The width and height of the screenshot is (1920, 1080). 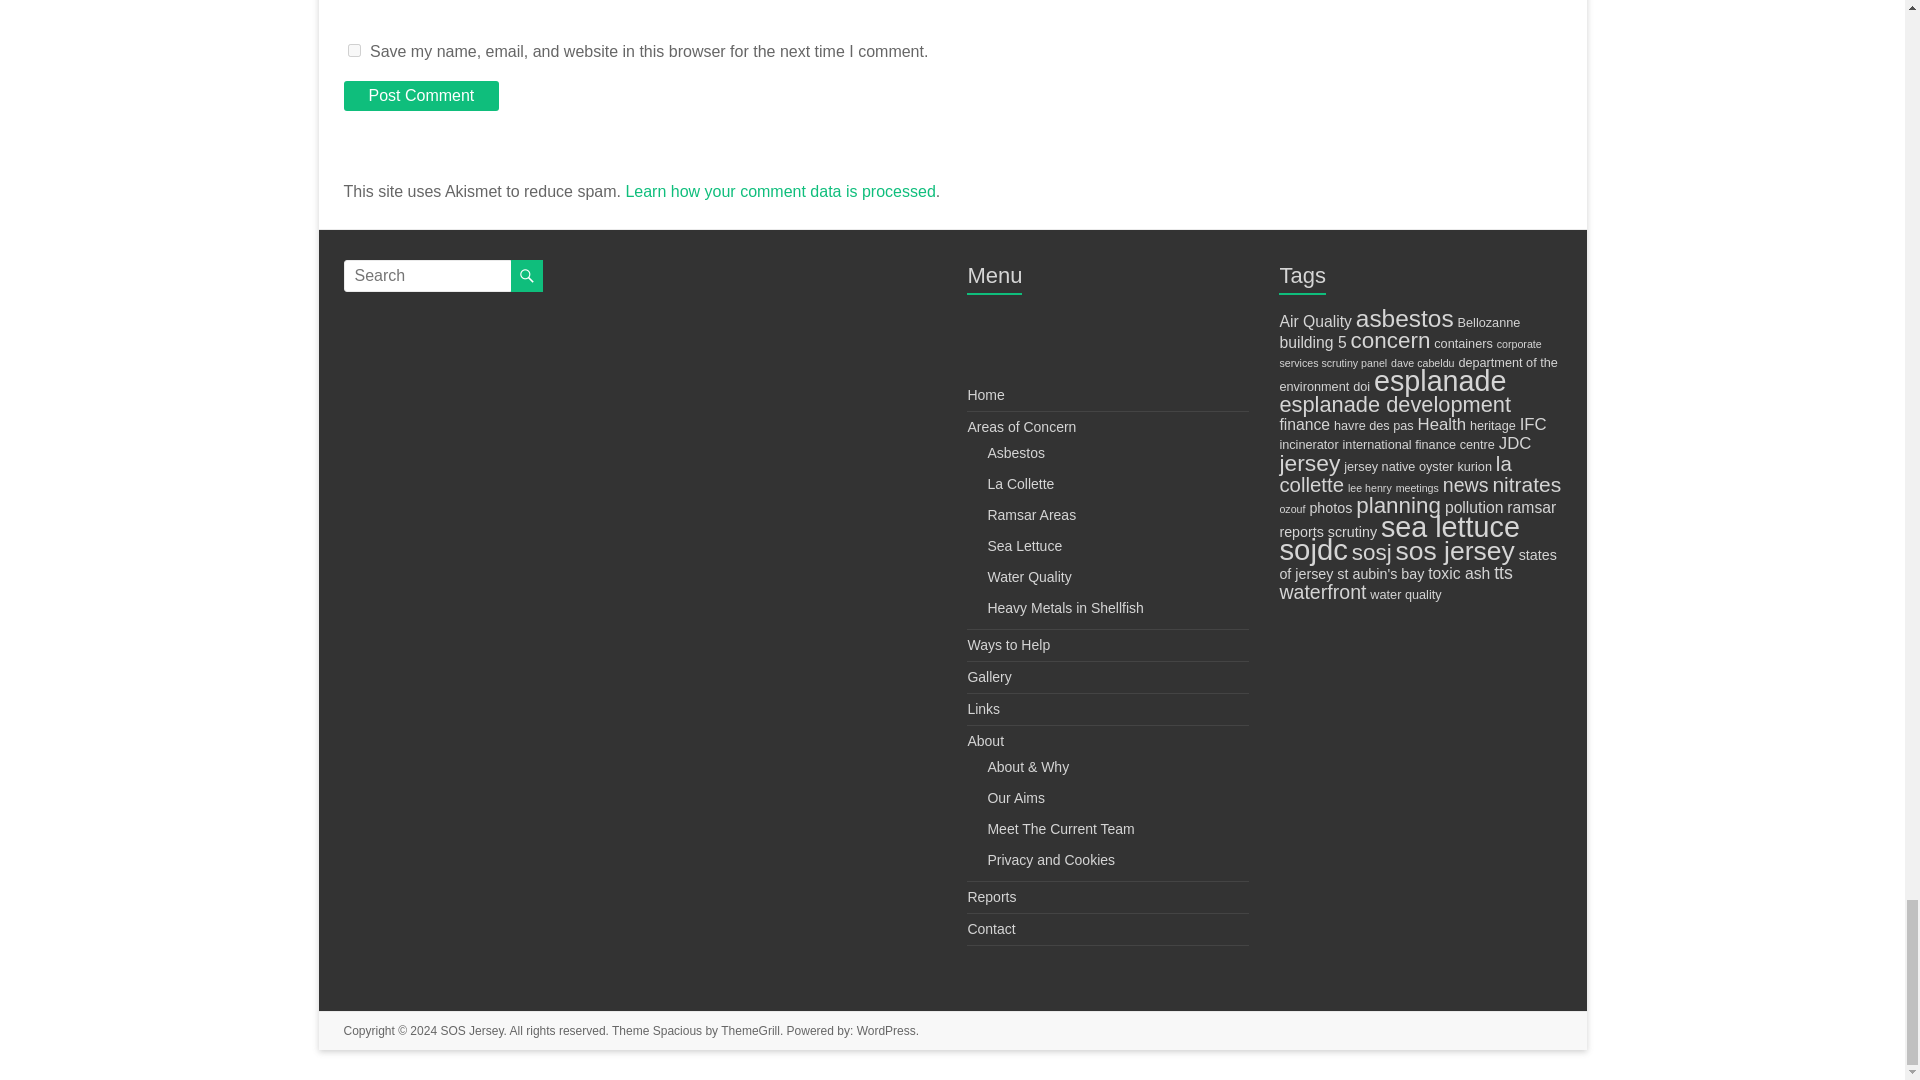 What do you see at coordinates (421, 96) in the screenshot?
I see `Post Comment` at bounding box center [421, 96].